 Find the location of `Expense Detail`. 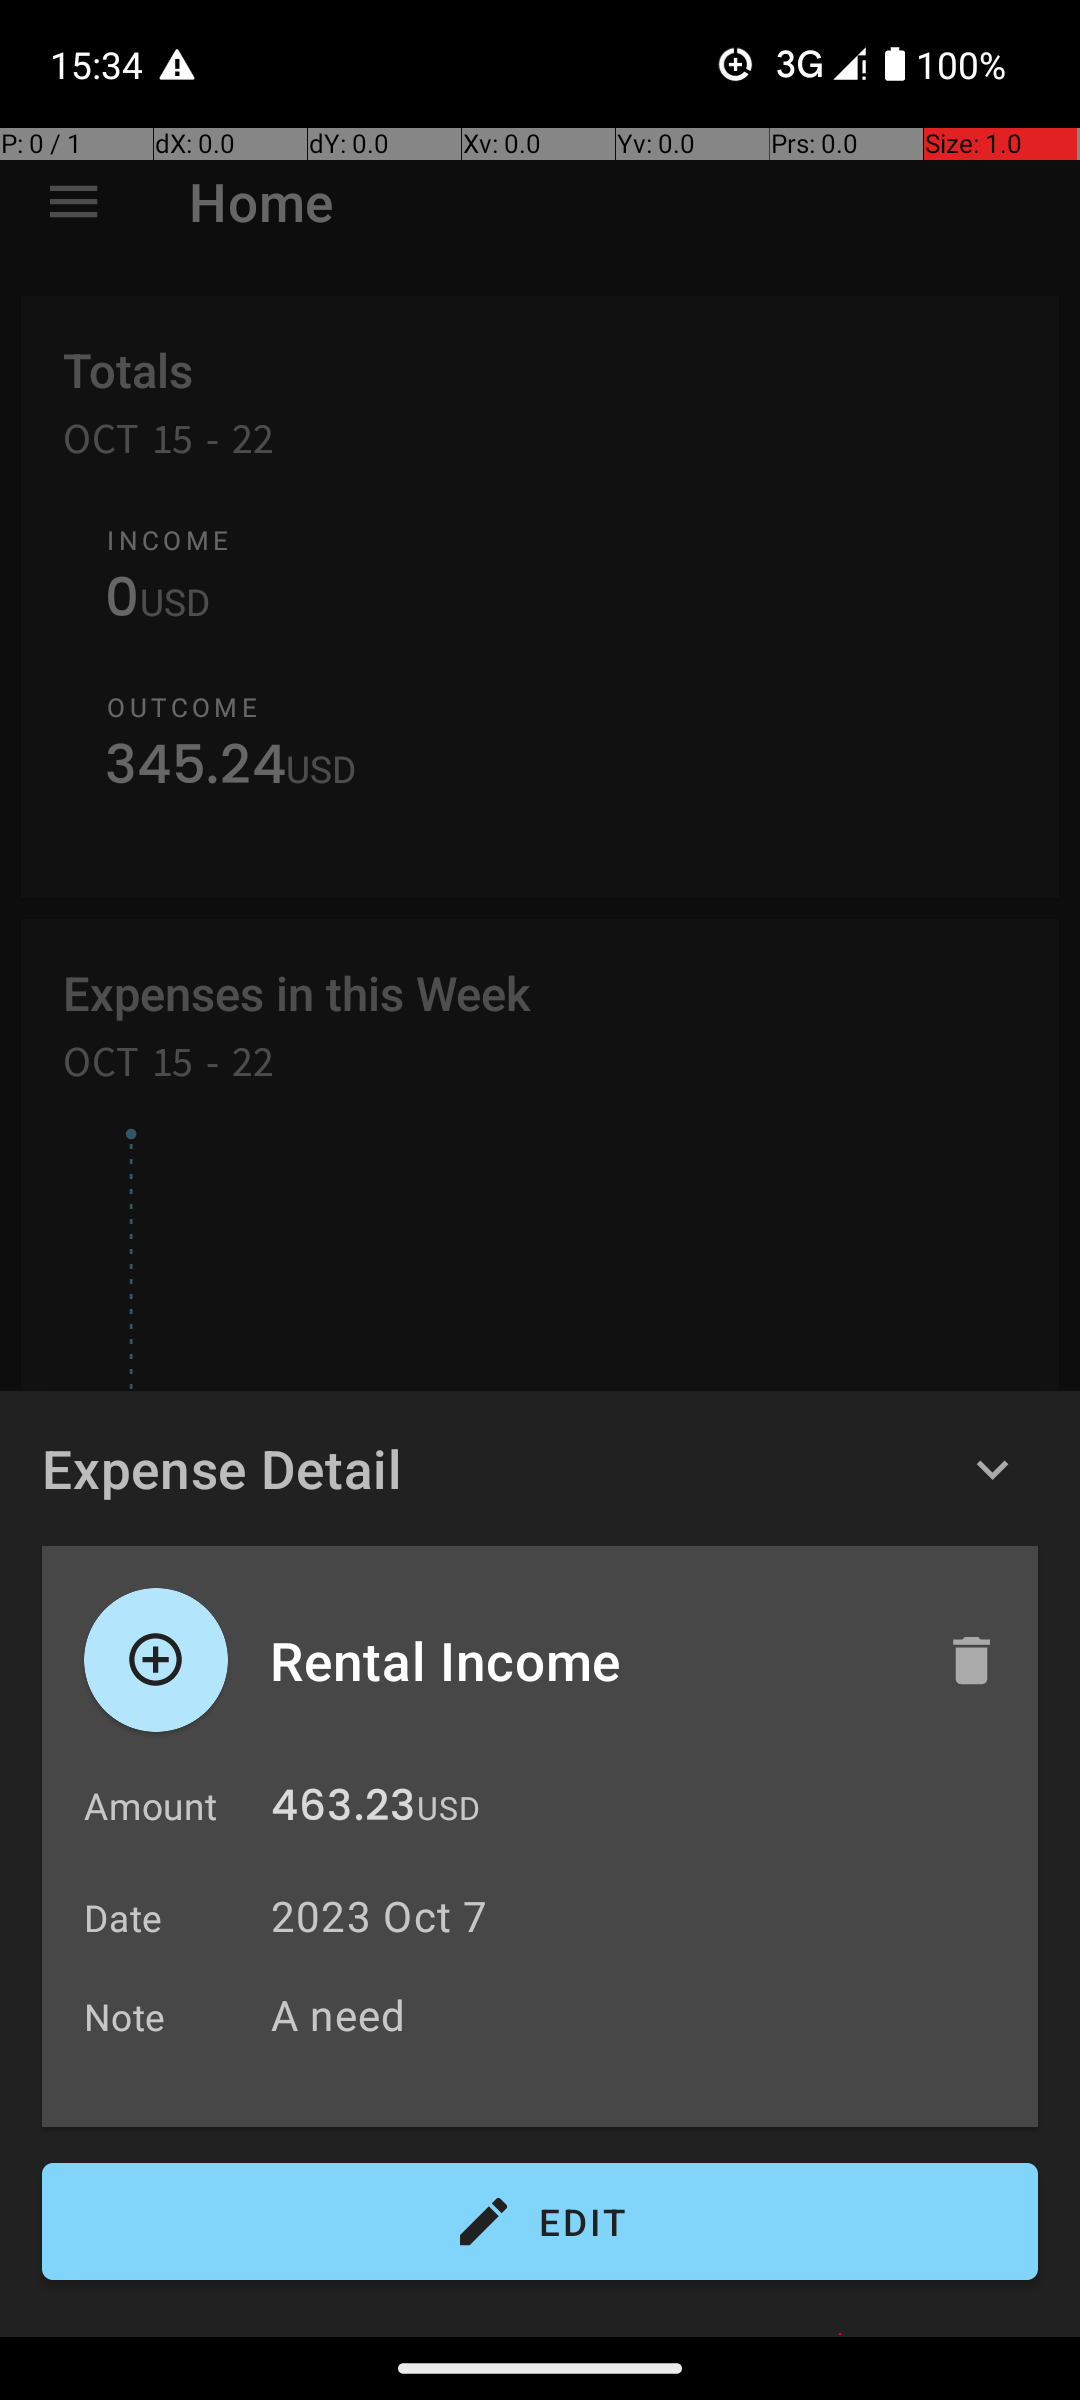

Expense Detail is located at coordinates (222, 1468).